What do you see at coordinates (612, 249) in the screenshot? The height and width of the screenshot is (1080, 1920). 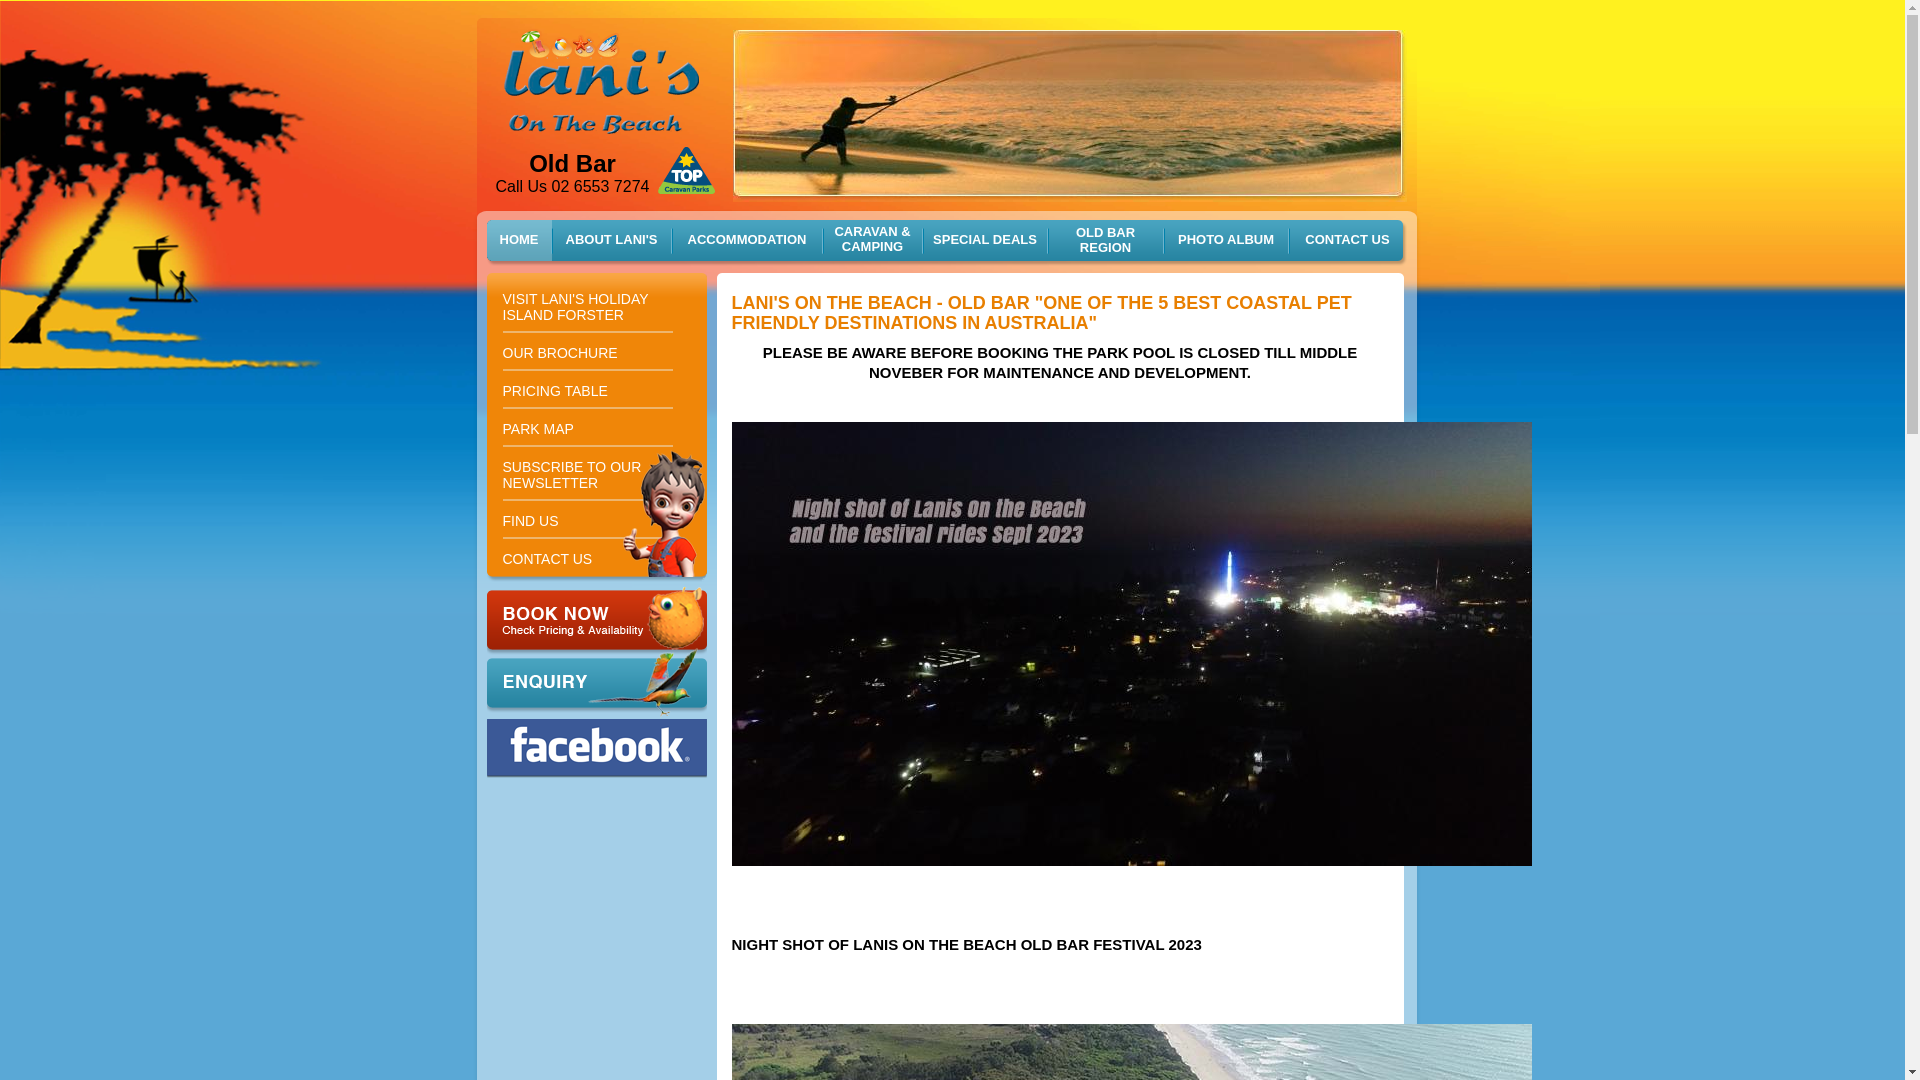 I see `ABOUT LANI'S` at bounding box center [612, 249].